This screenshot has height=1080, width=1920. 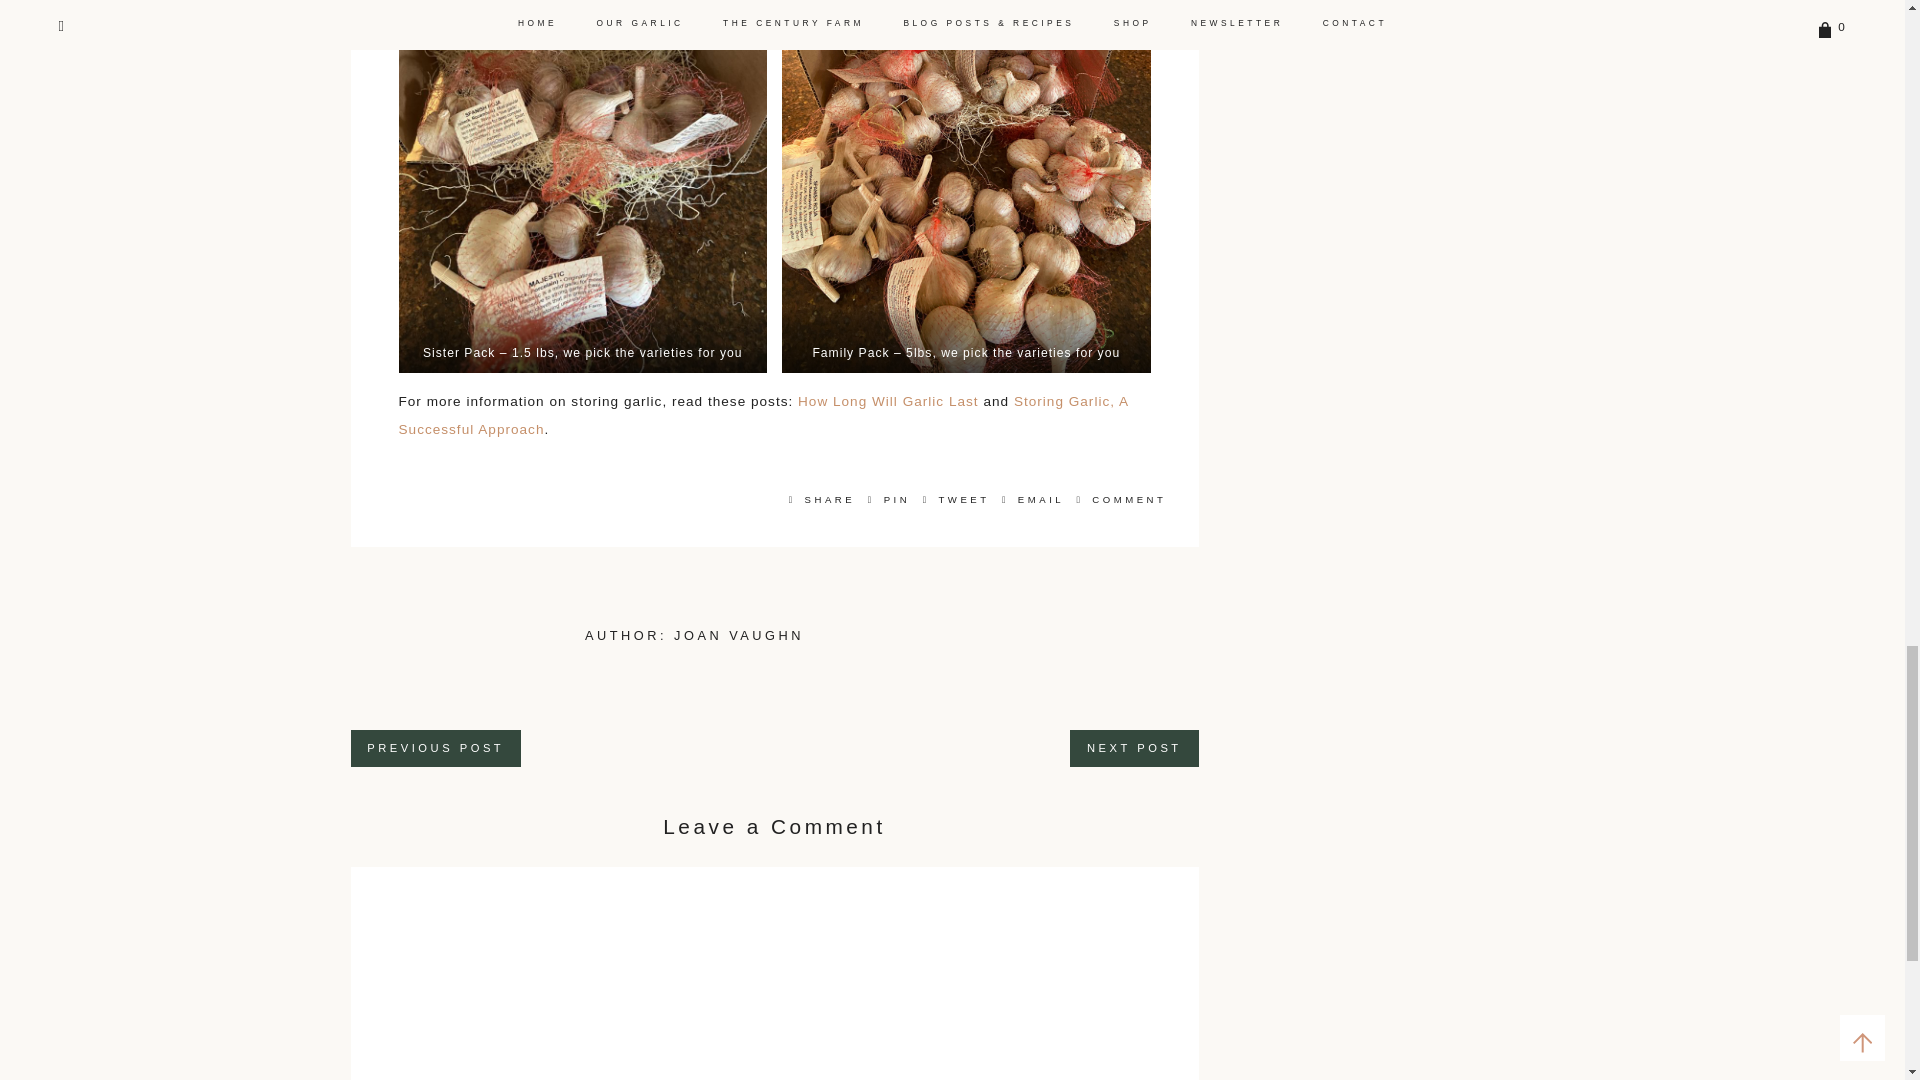 I want to click on NEXT POST, so click(x=1134, y=748).